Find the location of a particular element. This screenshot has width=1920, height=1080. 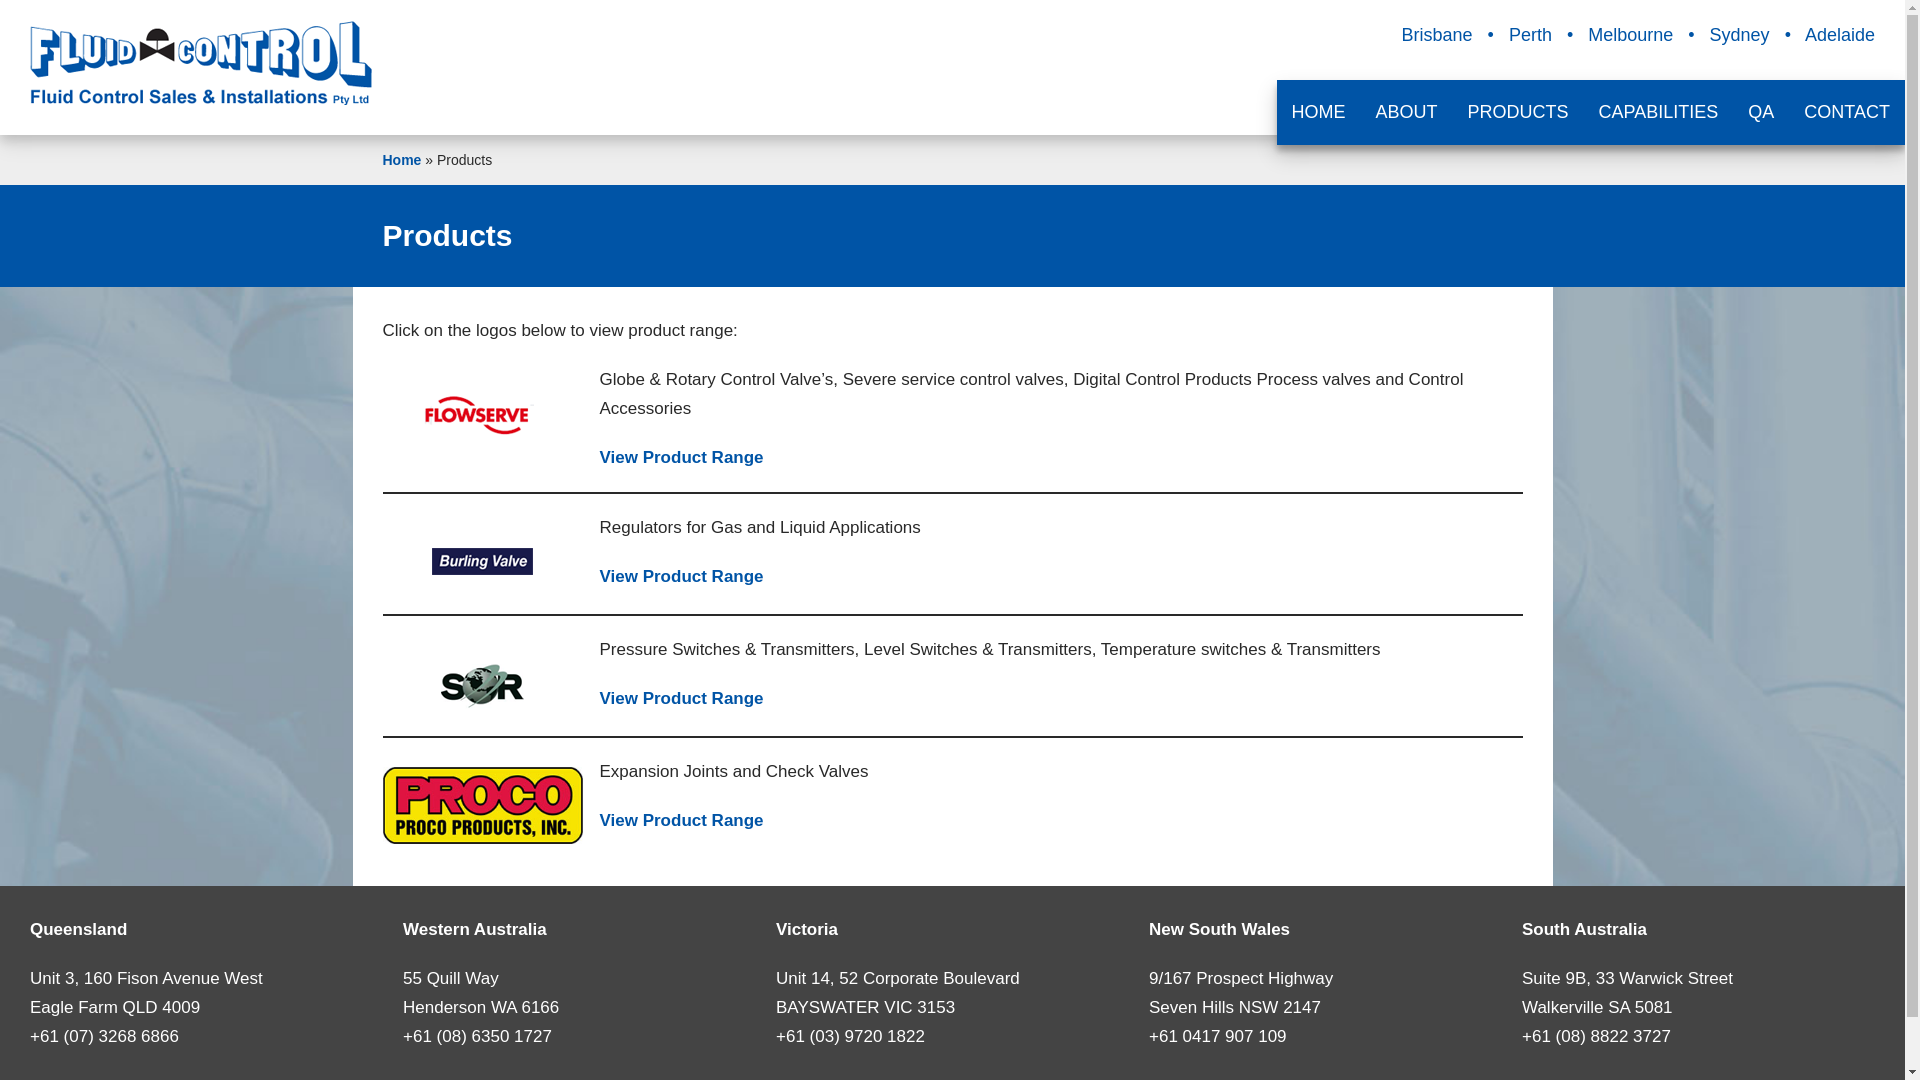

QA is located at coordinates (1761, 112).